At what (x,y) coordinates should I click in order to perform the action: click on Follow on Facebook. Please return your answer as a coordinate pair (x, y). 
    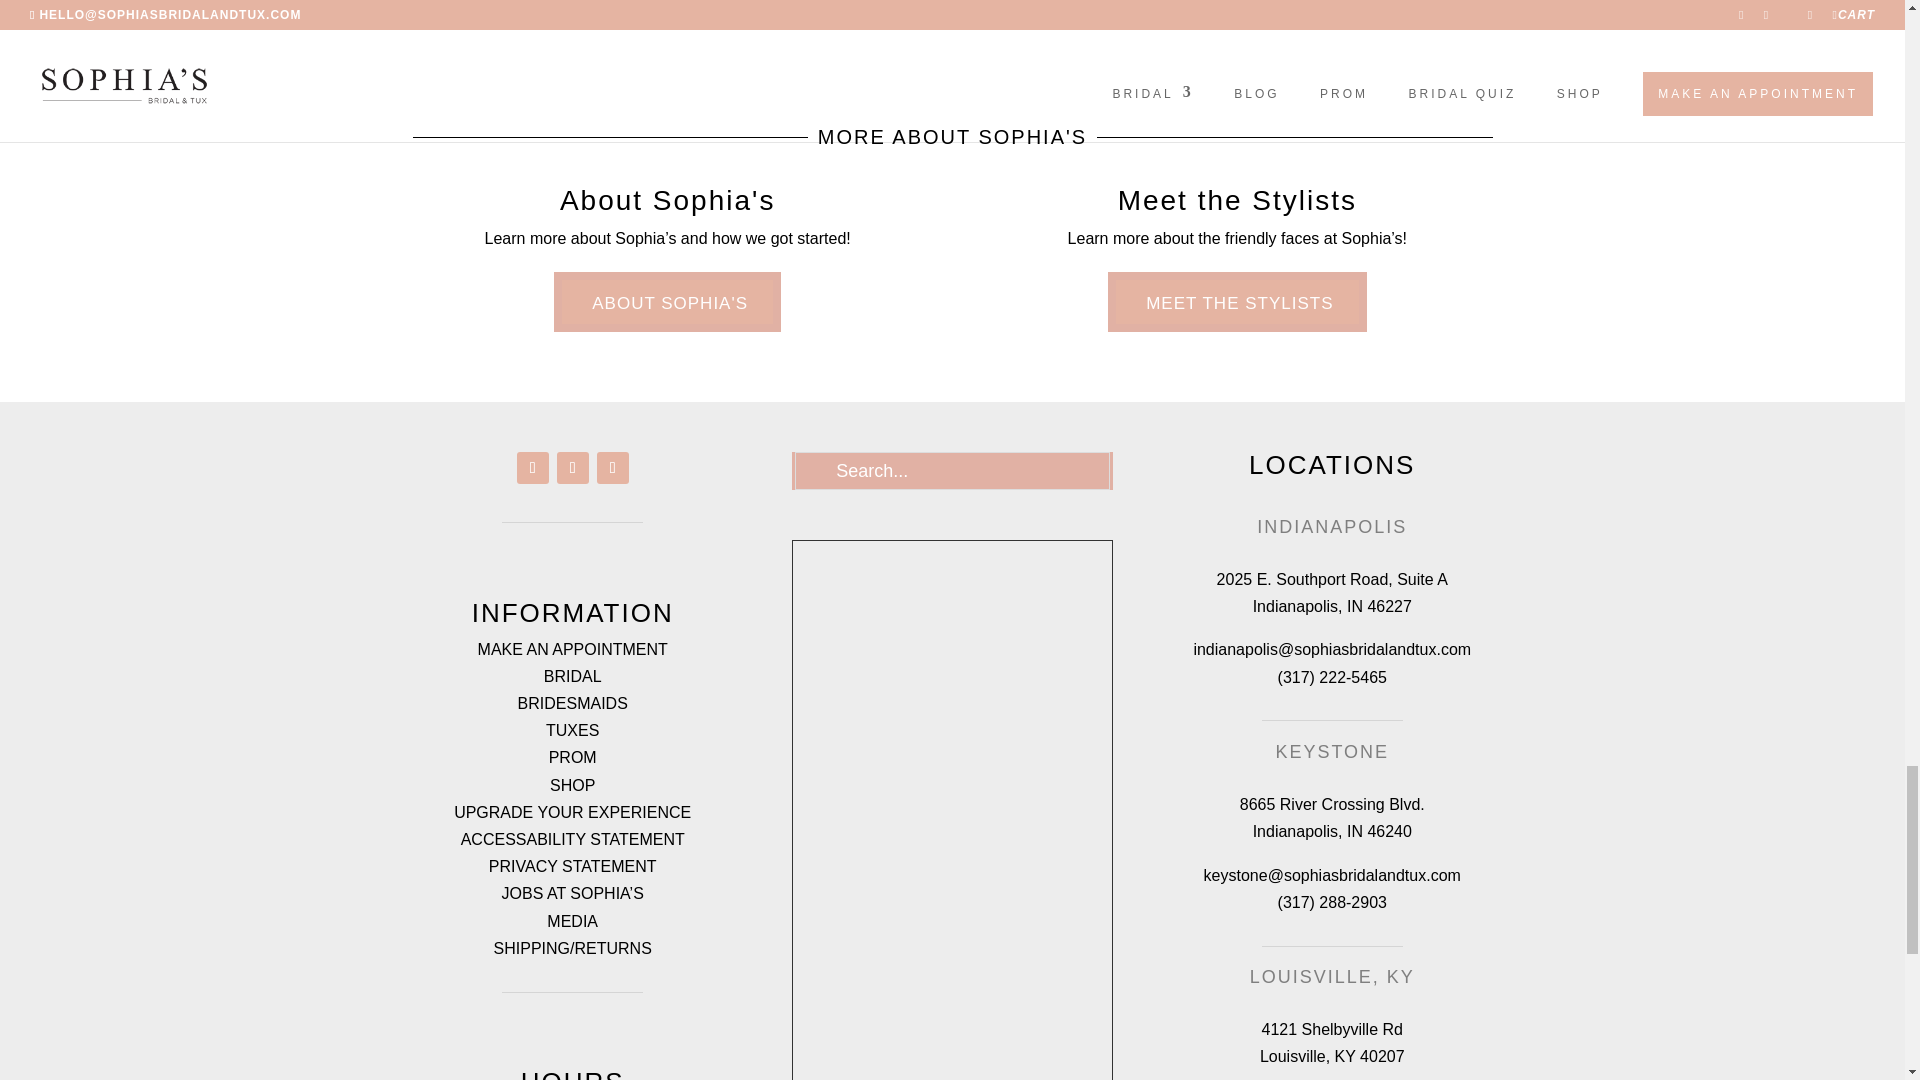
    Looking at the image, I should click on (532, 468).